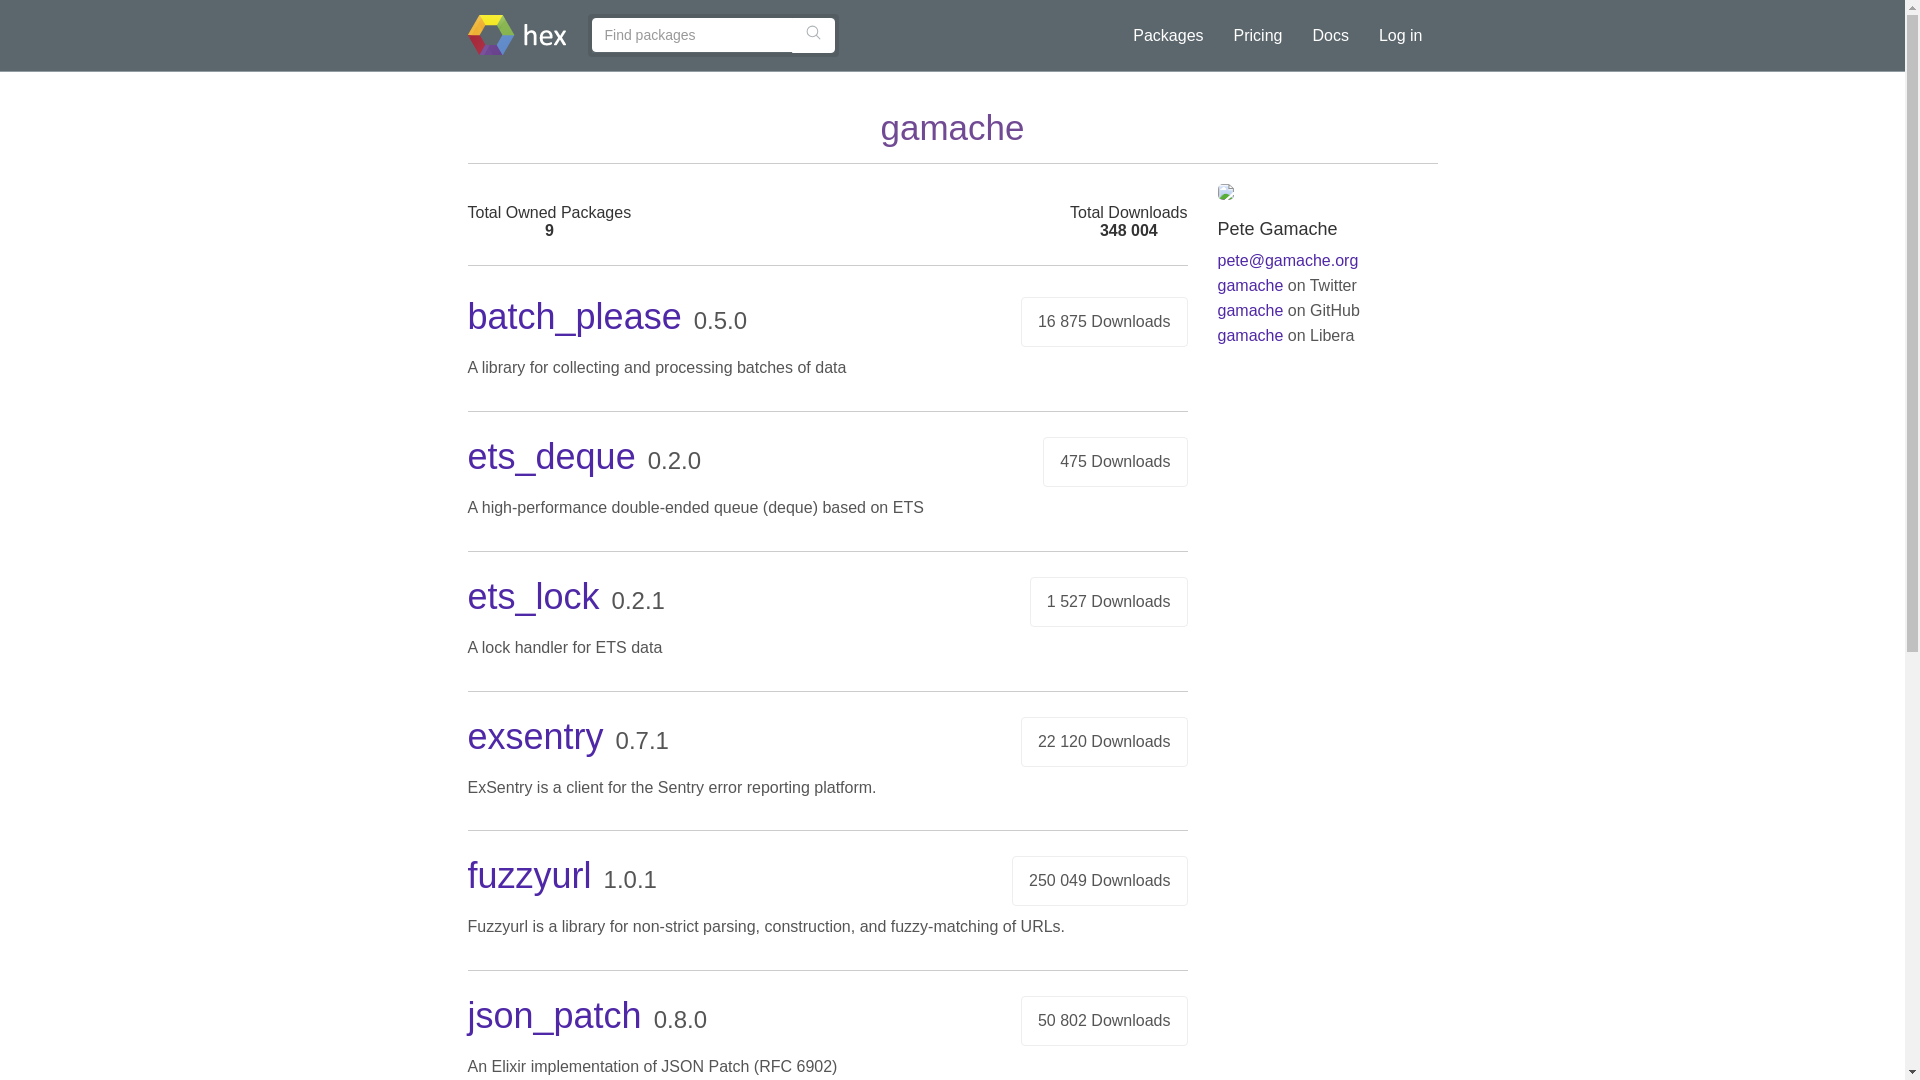 This screenshot has height=1080, width=1920. Describe the element at coordinates (812, 32) in the screenshot. I see `magnifying-glass` at that location.